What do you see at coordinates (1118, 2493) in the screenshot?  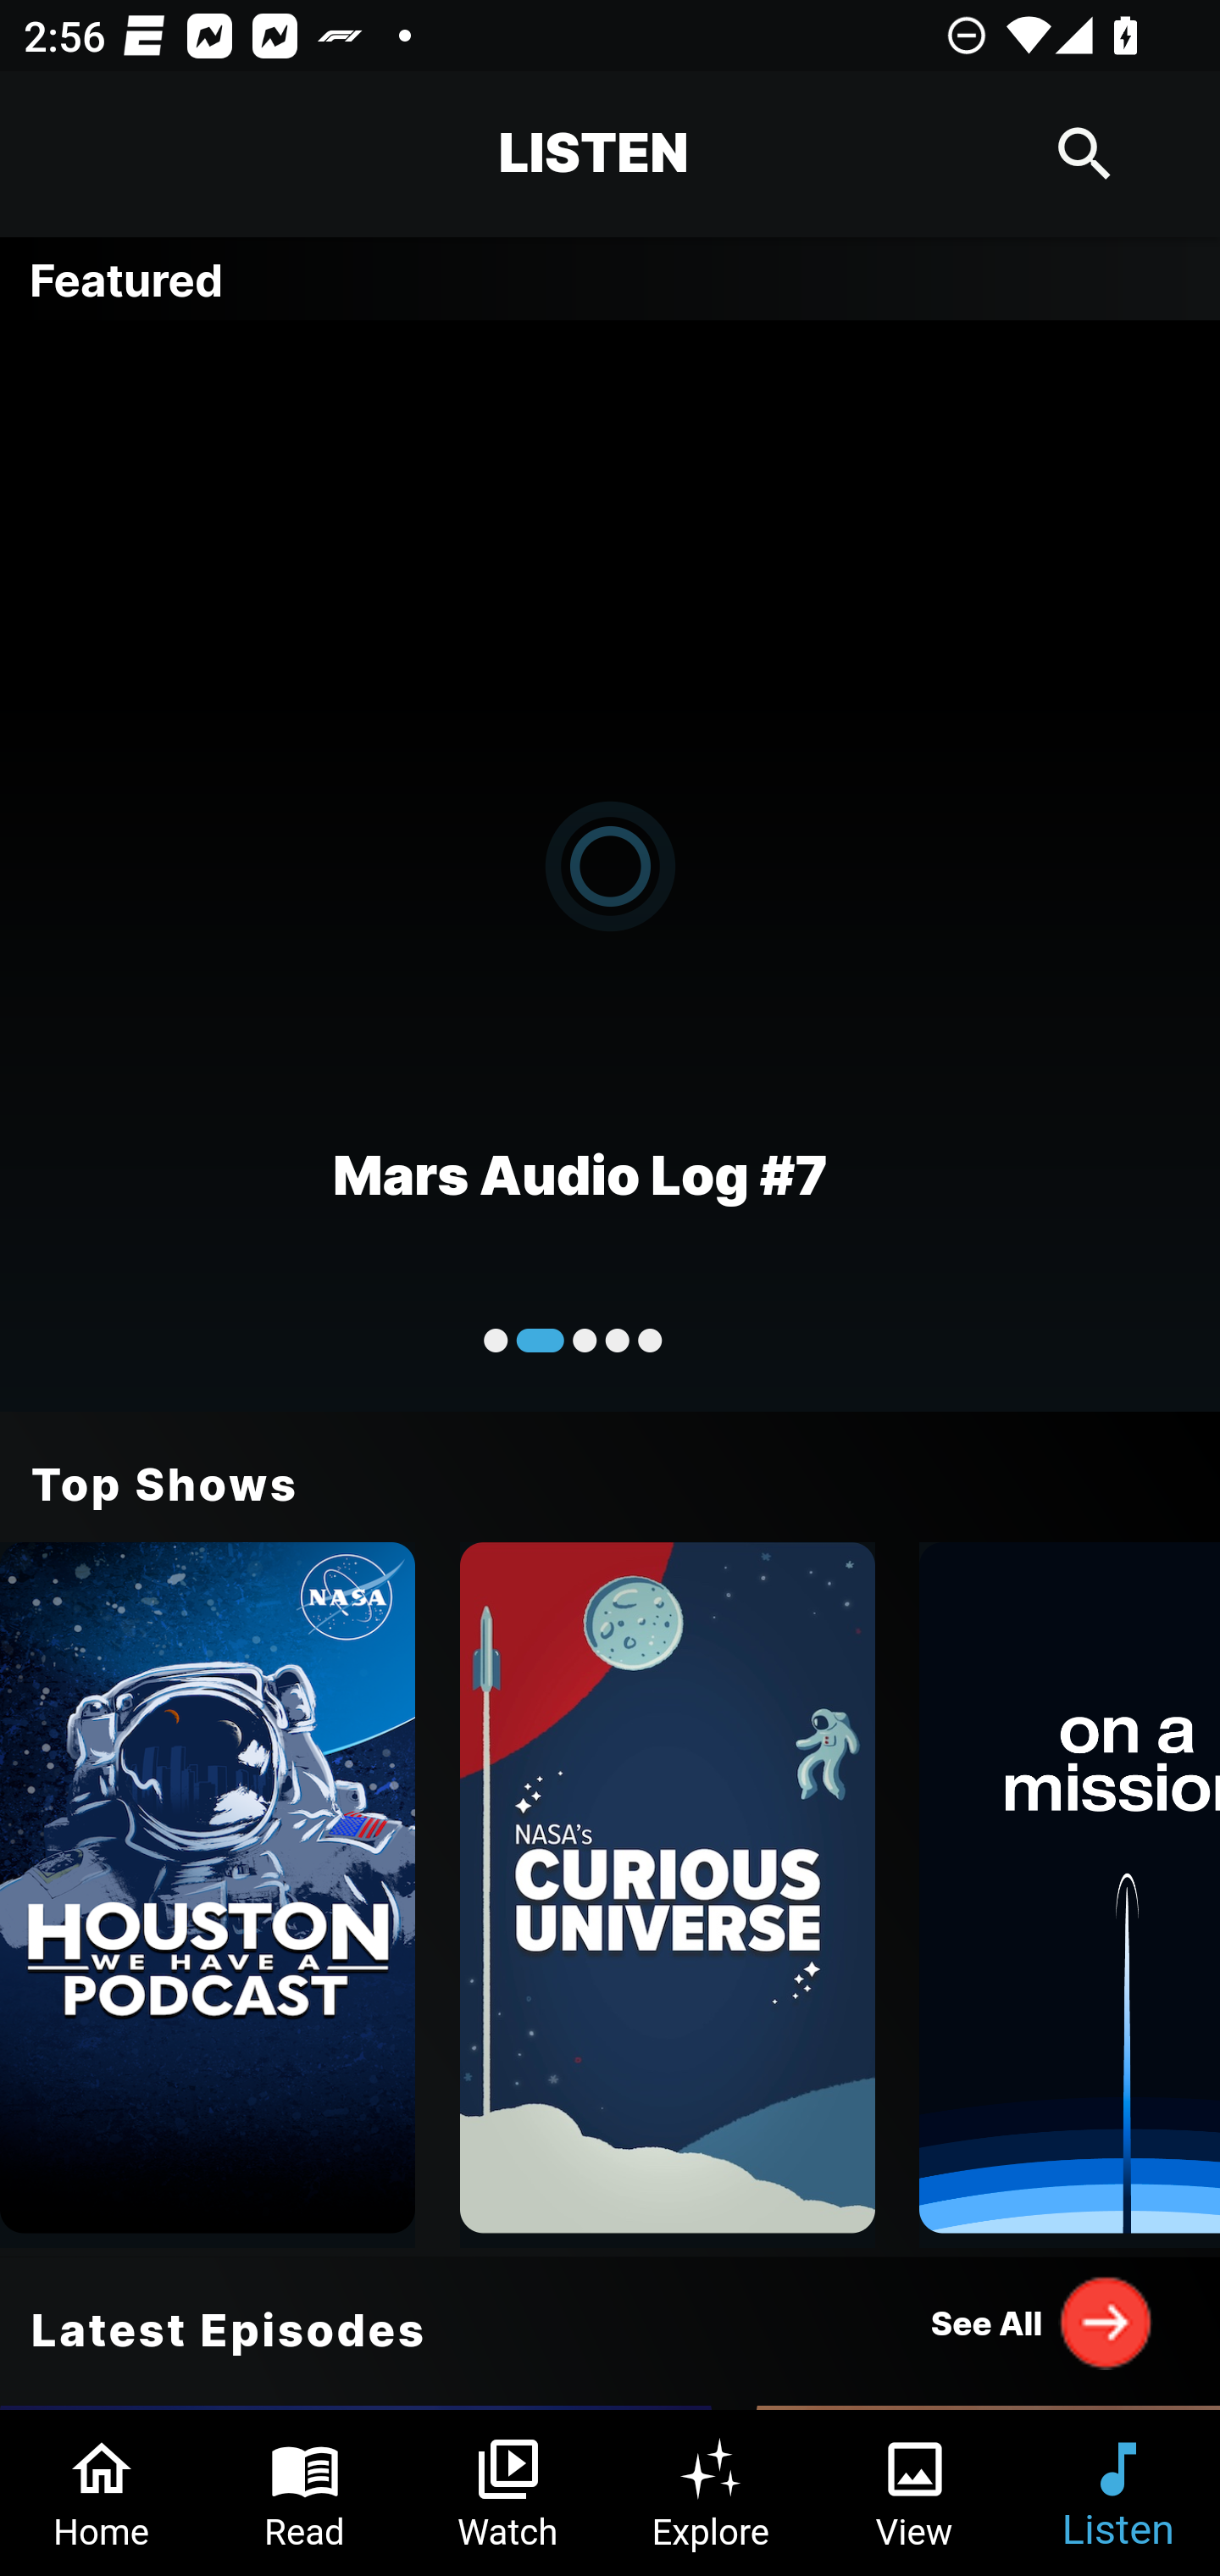 I see `Listen
Tab 6 of 6` at bounding box center [1118, 2493].